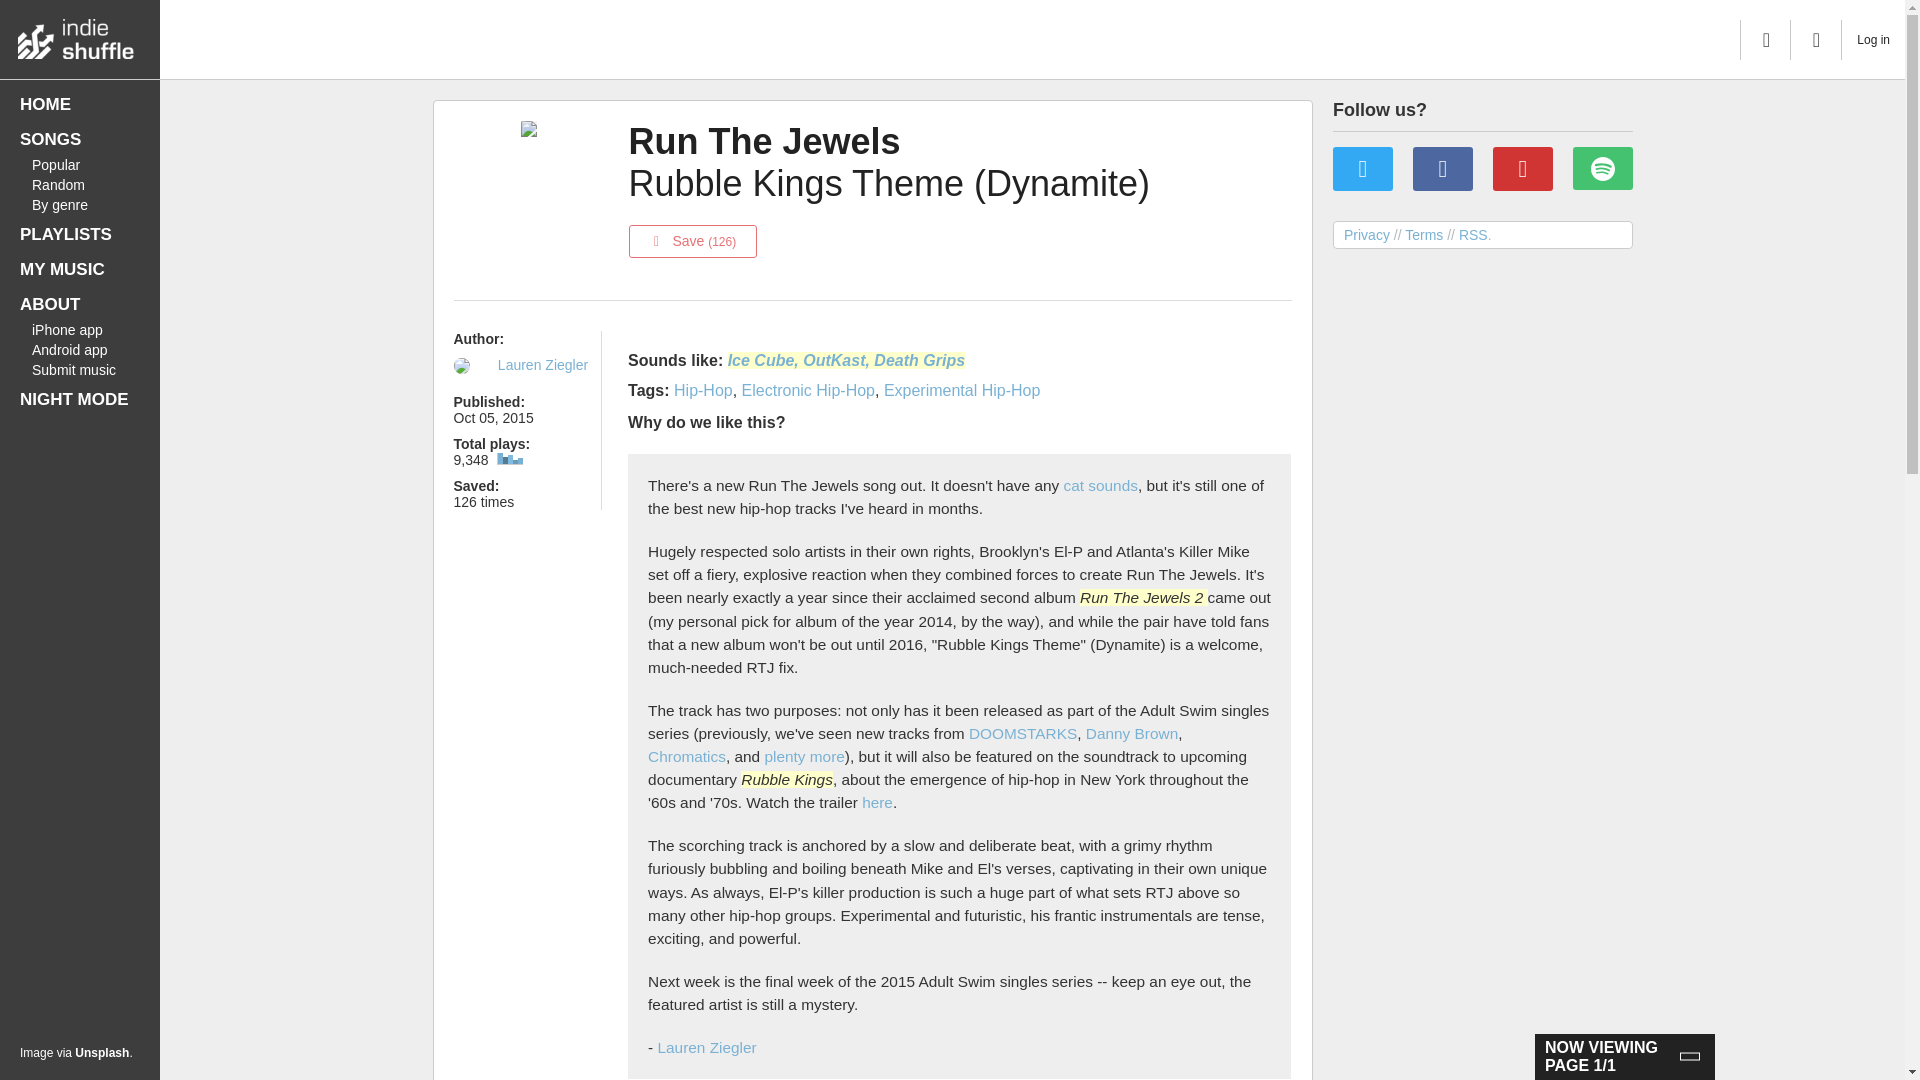 The image size is (1920, 1080). Describe the element at coordinates (80, 350) in the screenshot. I see `Android app` at that location.